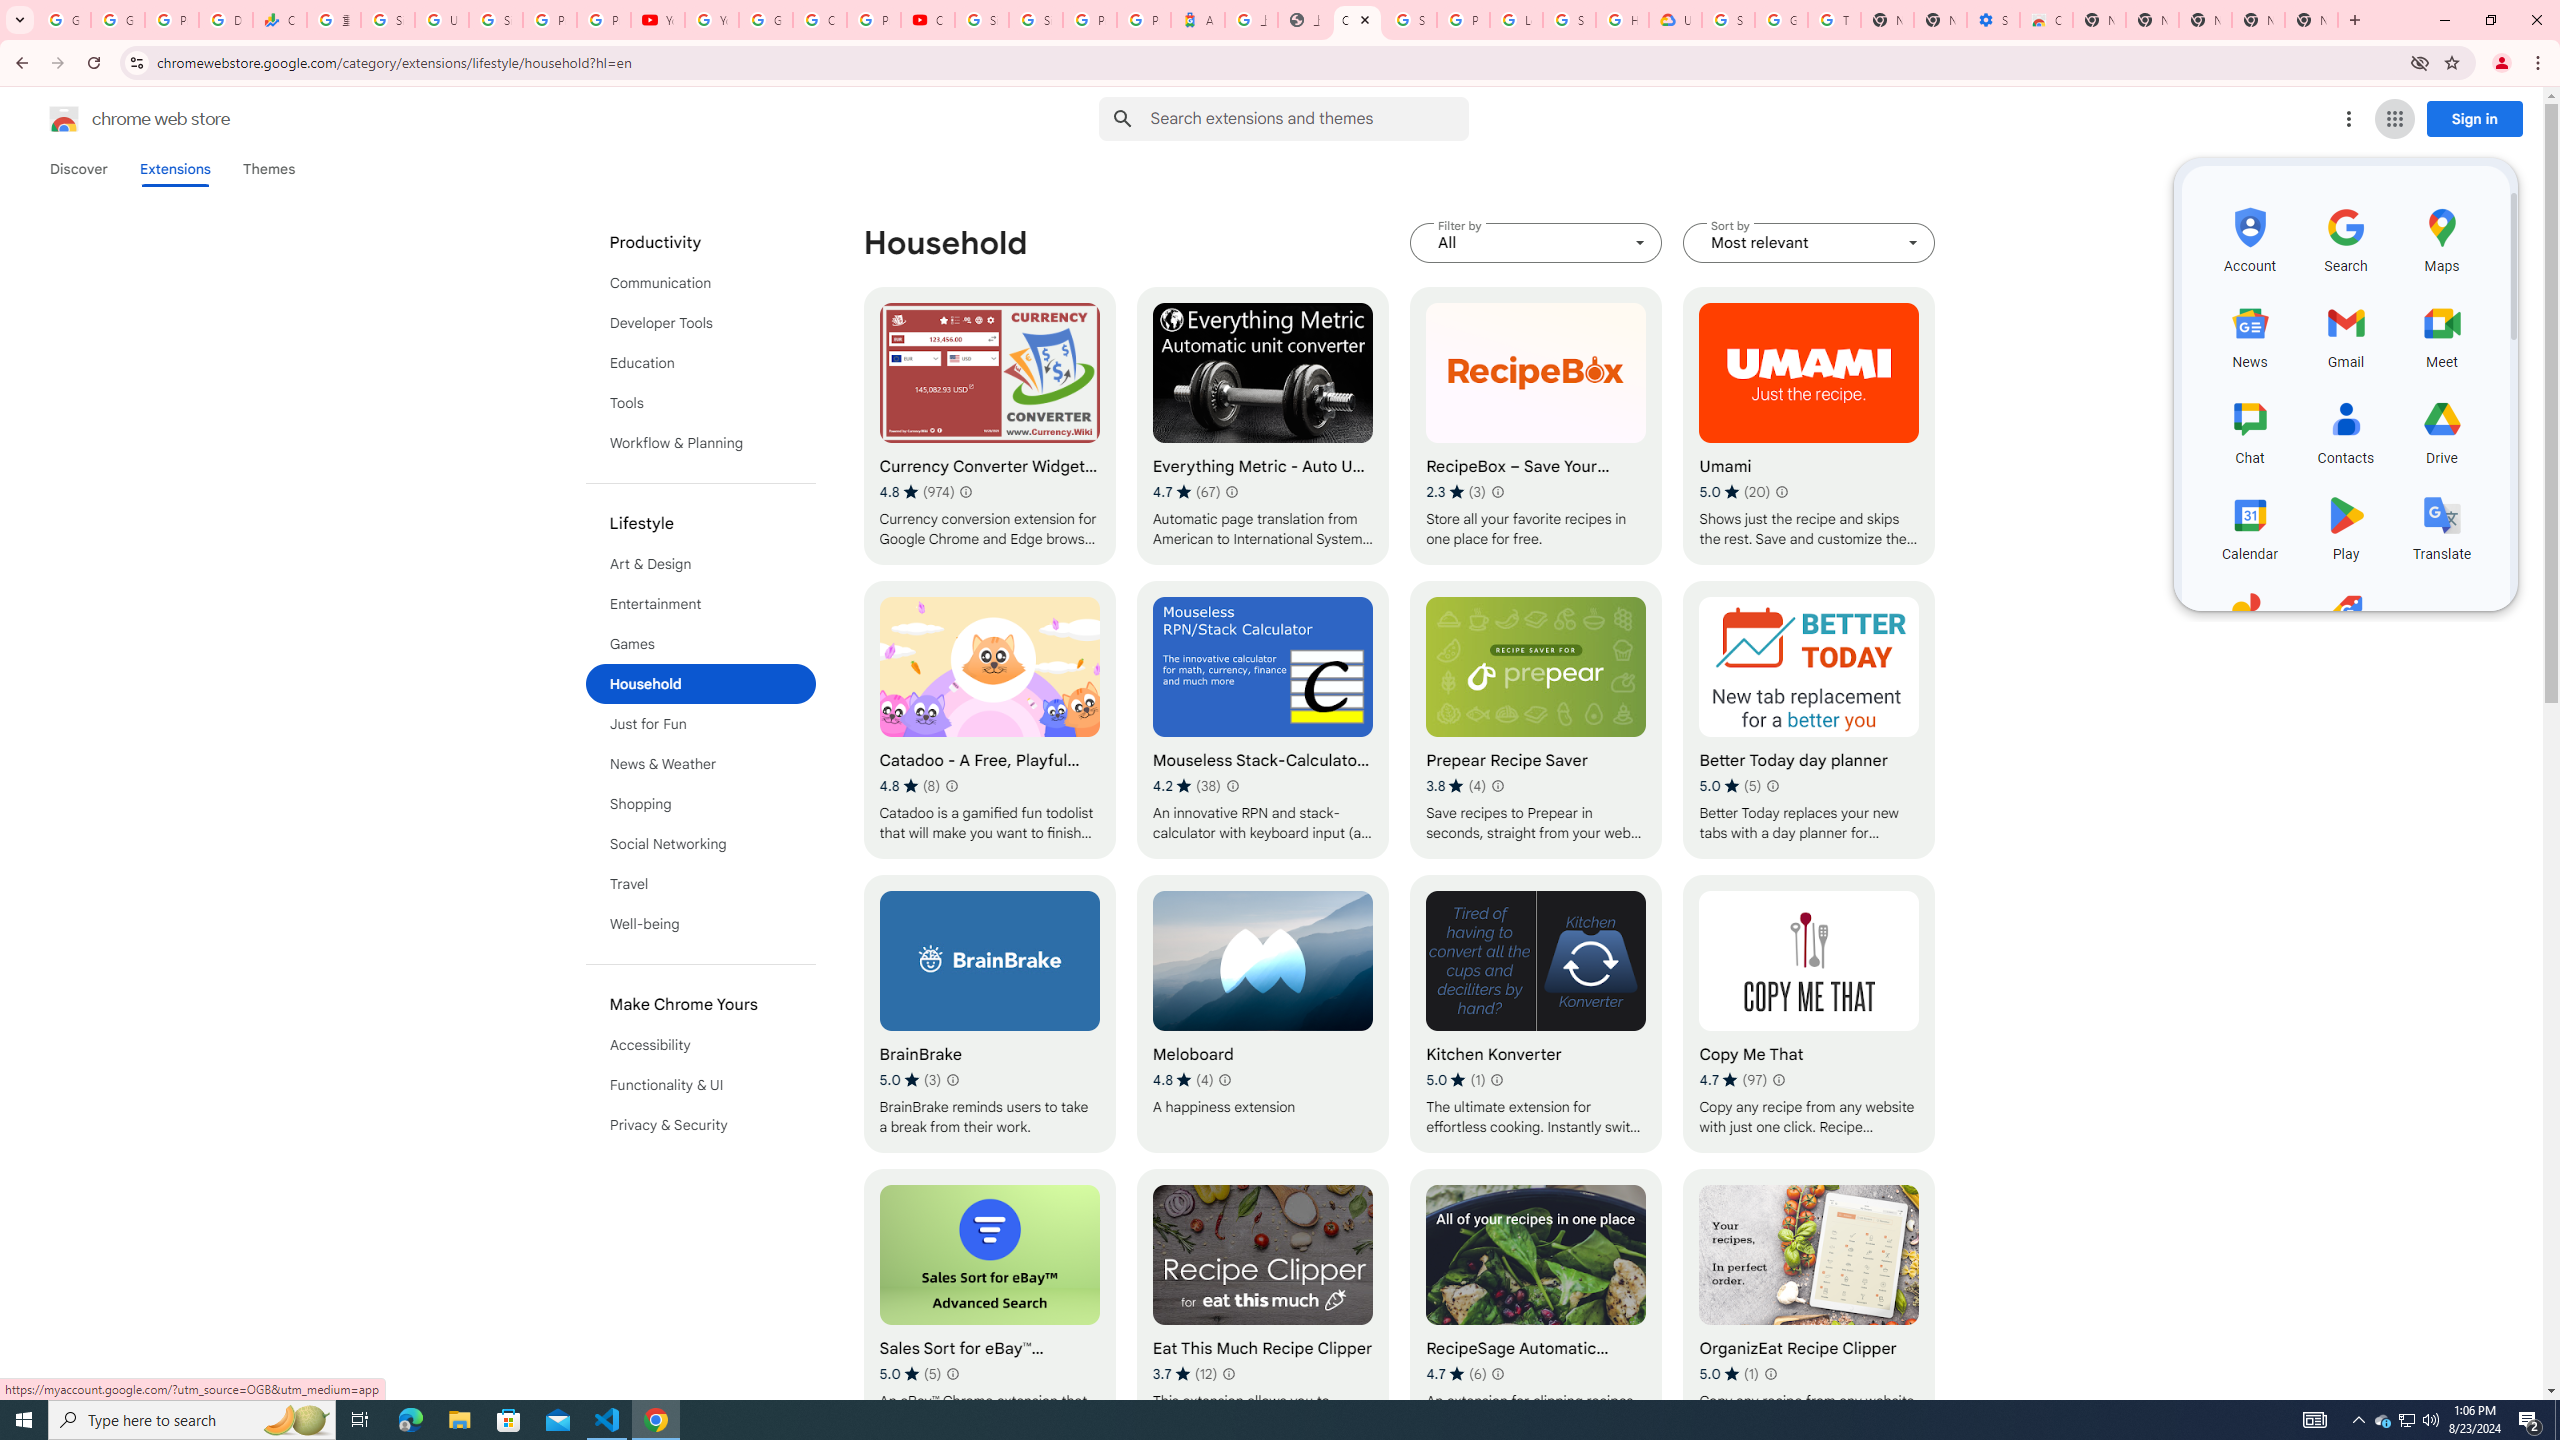  What do you see at coordinates (701, 322) in the screenshot?
I see `Developer Tools` at bounding box center [701, 322].